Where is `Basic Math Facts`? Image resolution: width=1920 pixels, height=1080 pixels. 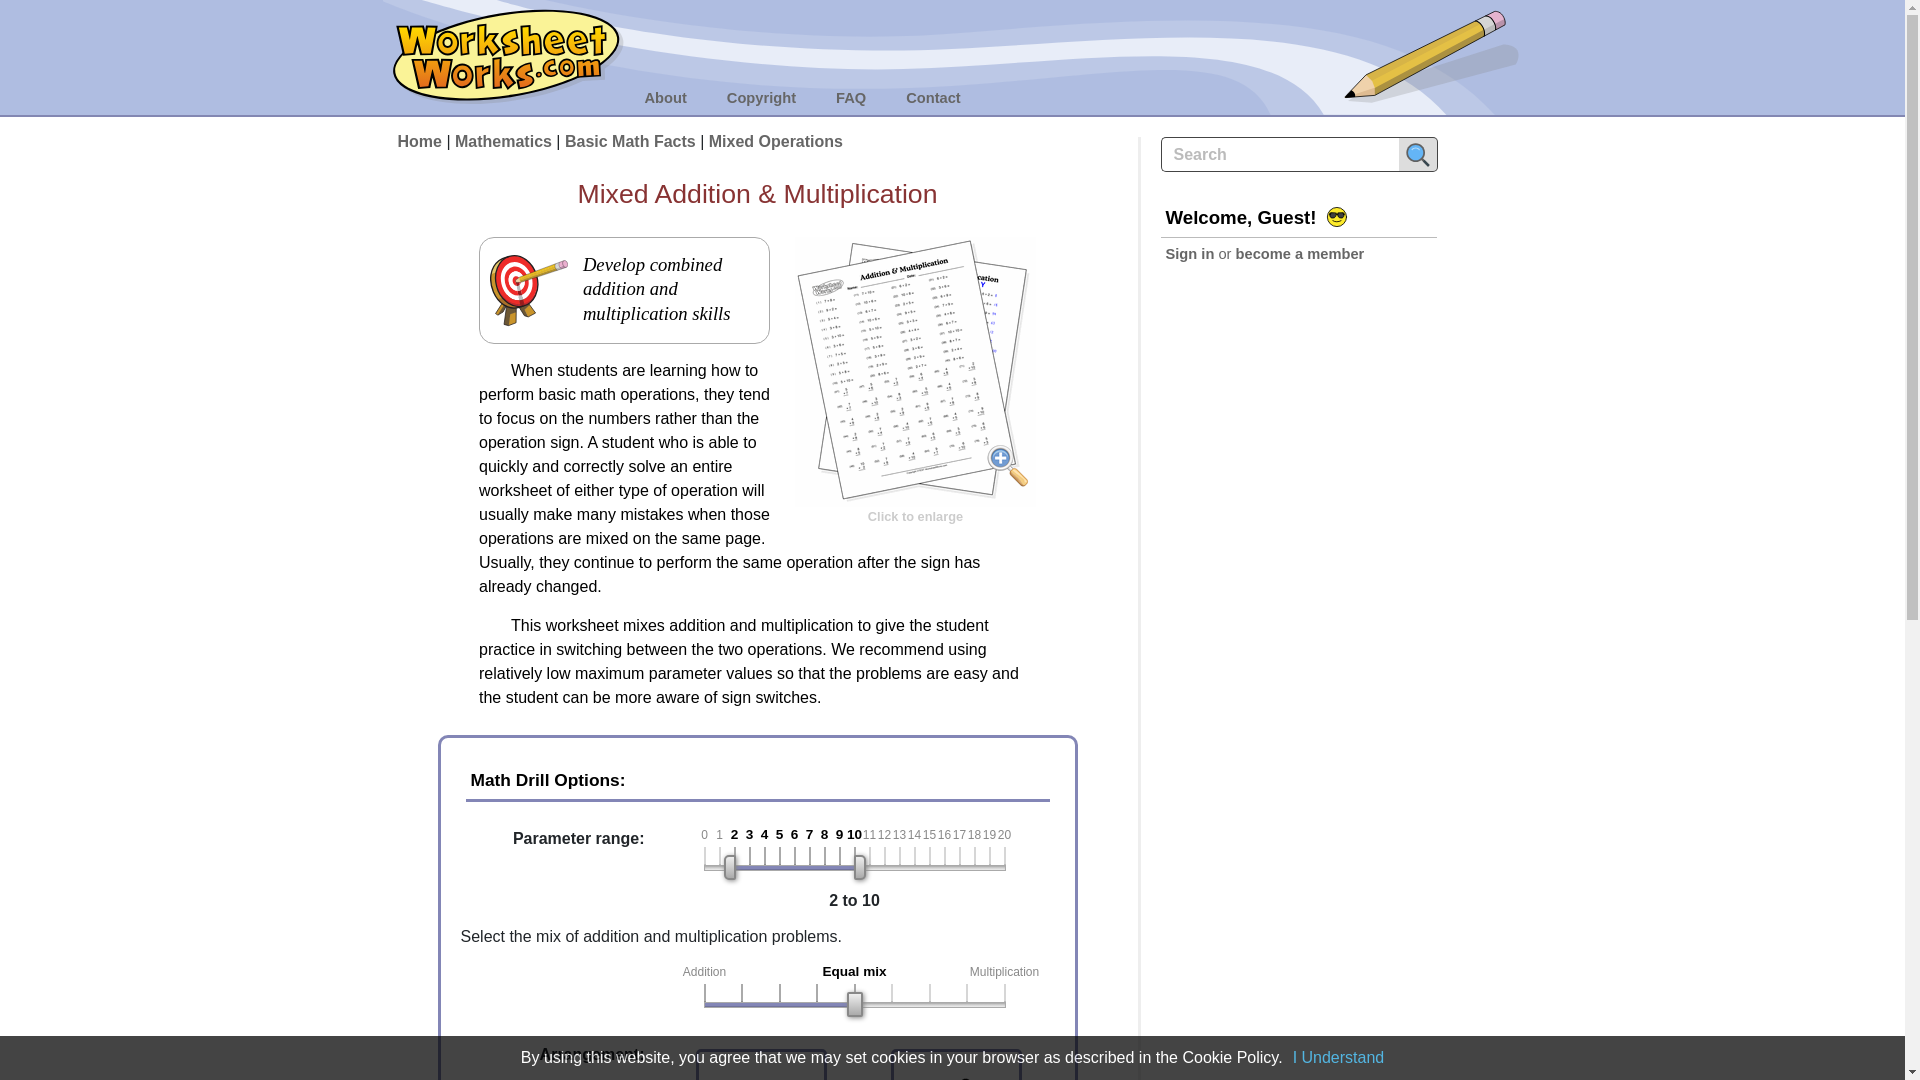 Basic Math Facts is located at coordinates (630, 141).